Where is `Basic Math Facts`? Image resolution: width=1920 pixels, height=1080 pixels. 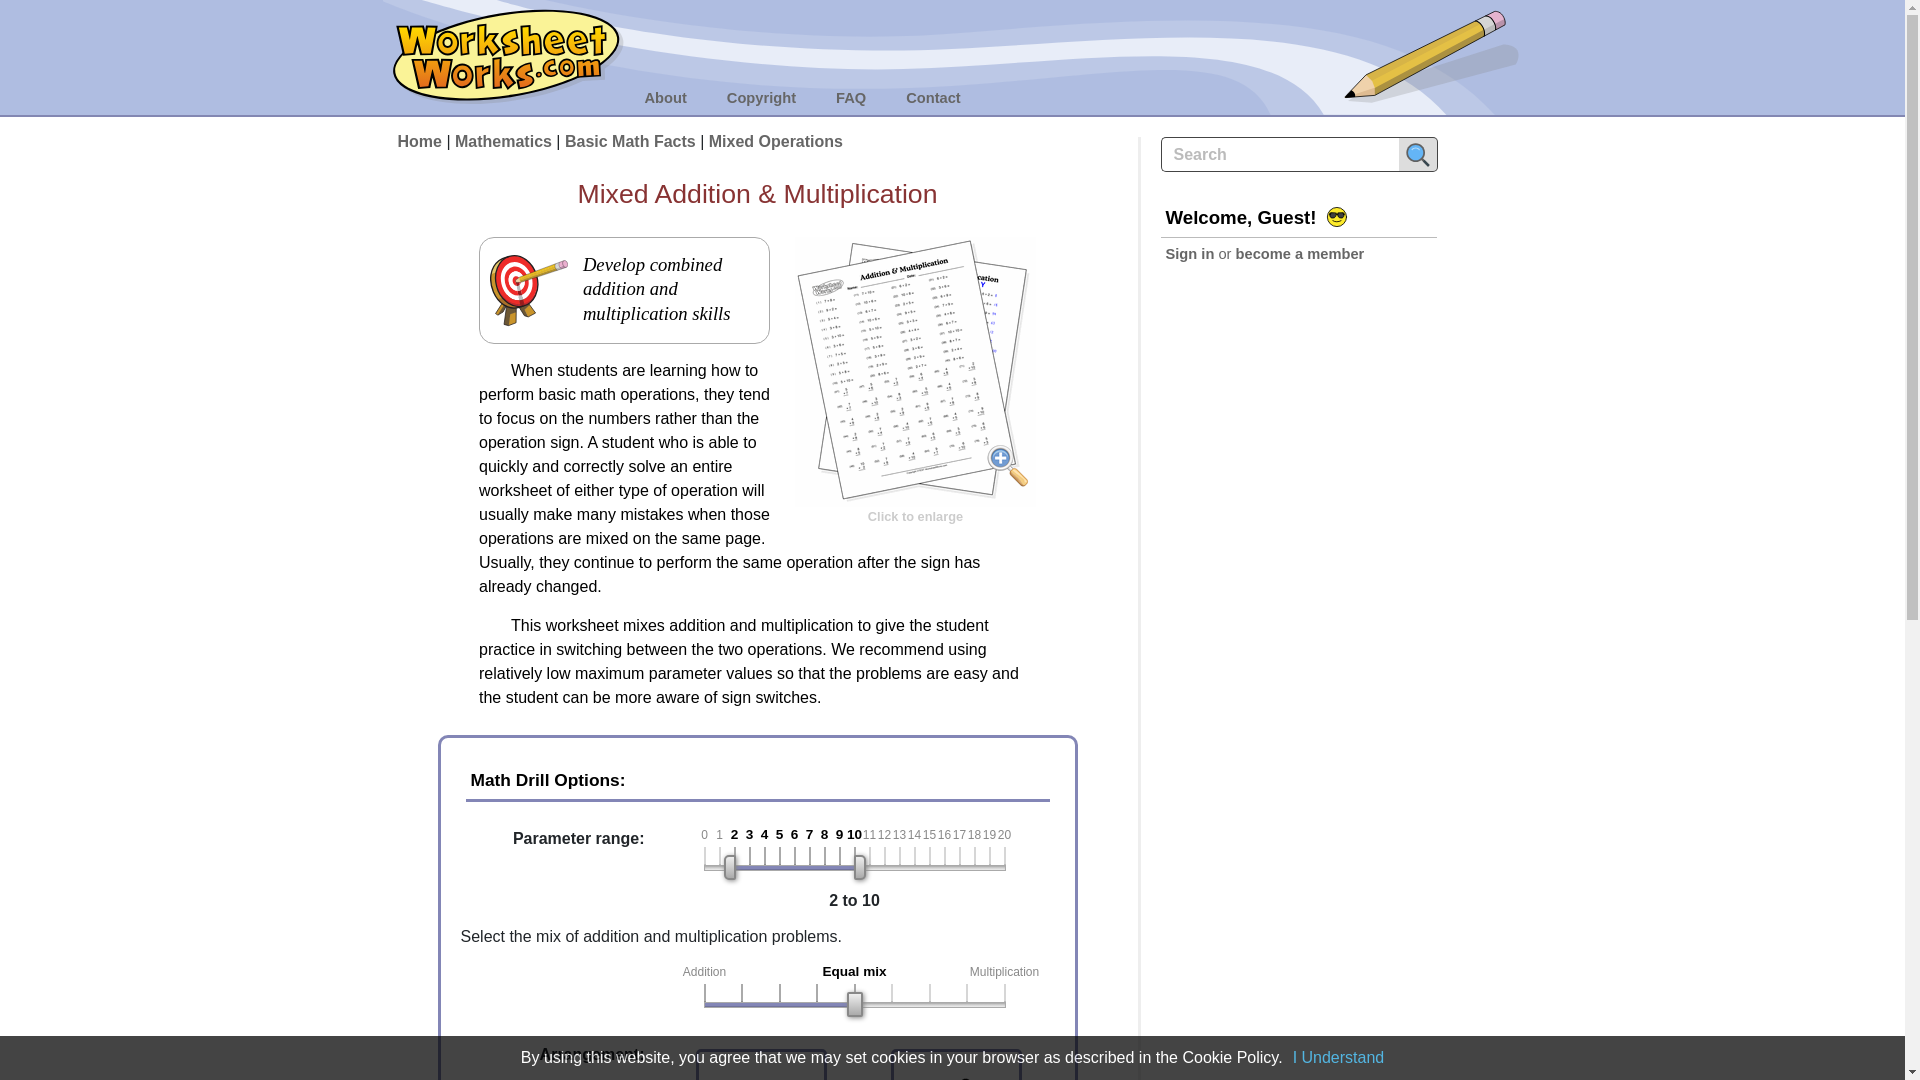 Basic Math Facts is located at coordinates (630, 141).